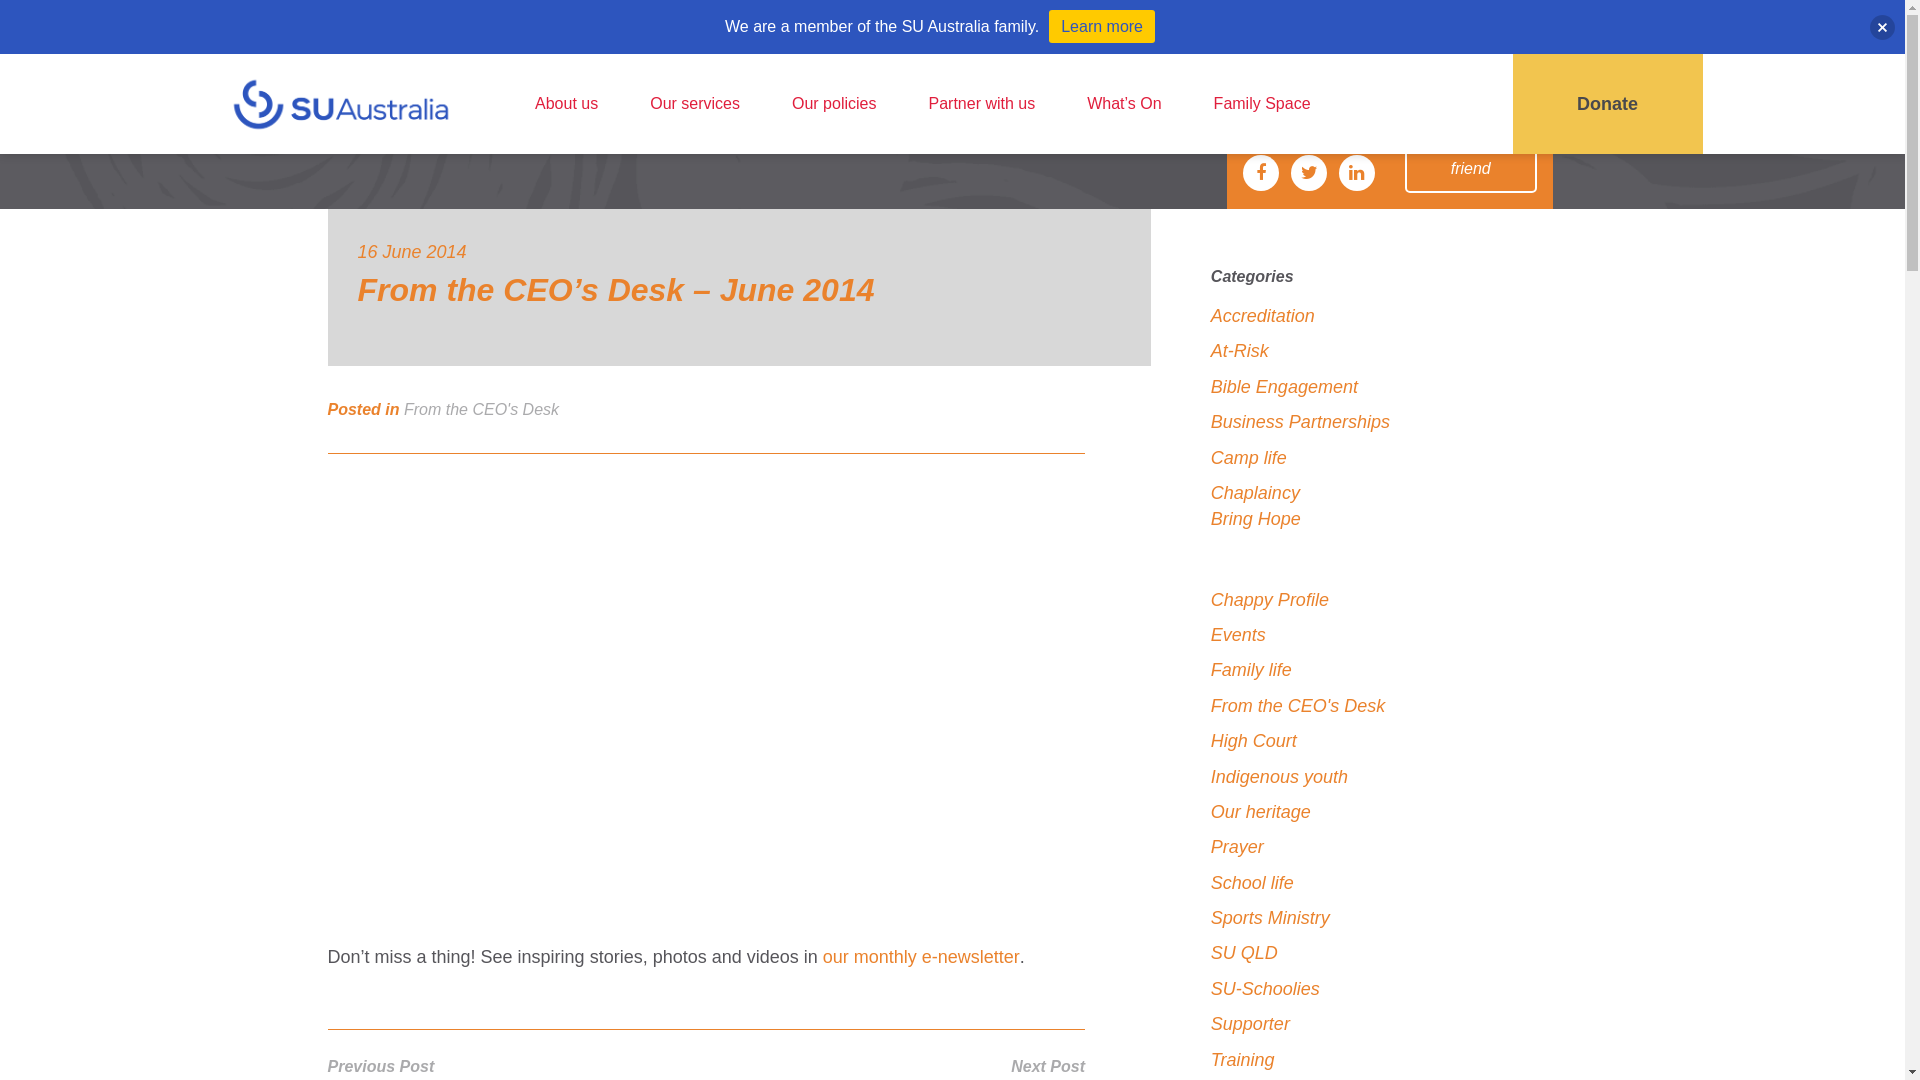 The height and width of the screenshot is (1080, 1920). Describe the element at coordinates (1238, 635) in the screenshot. I see `Events` at that location.